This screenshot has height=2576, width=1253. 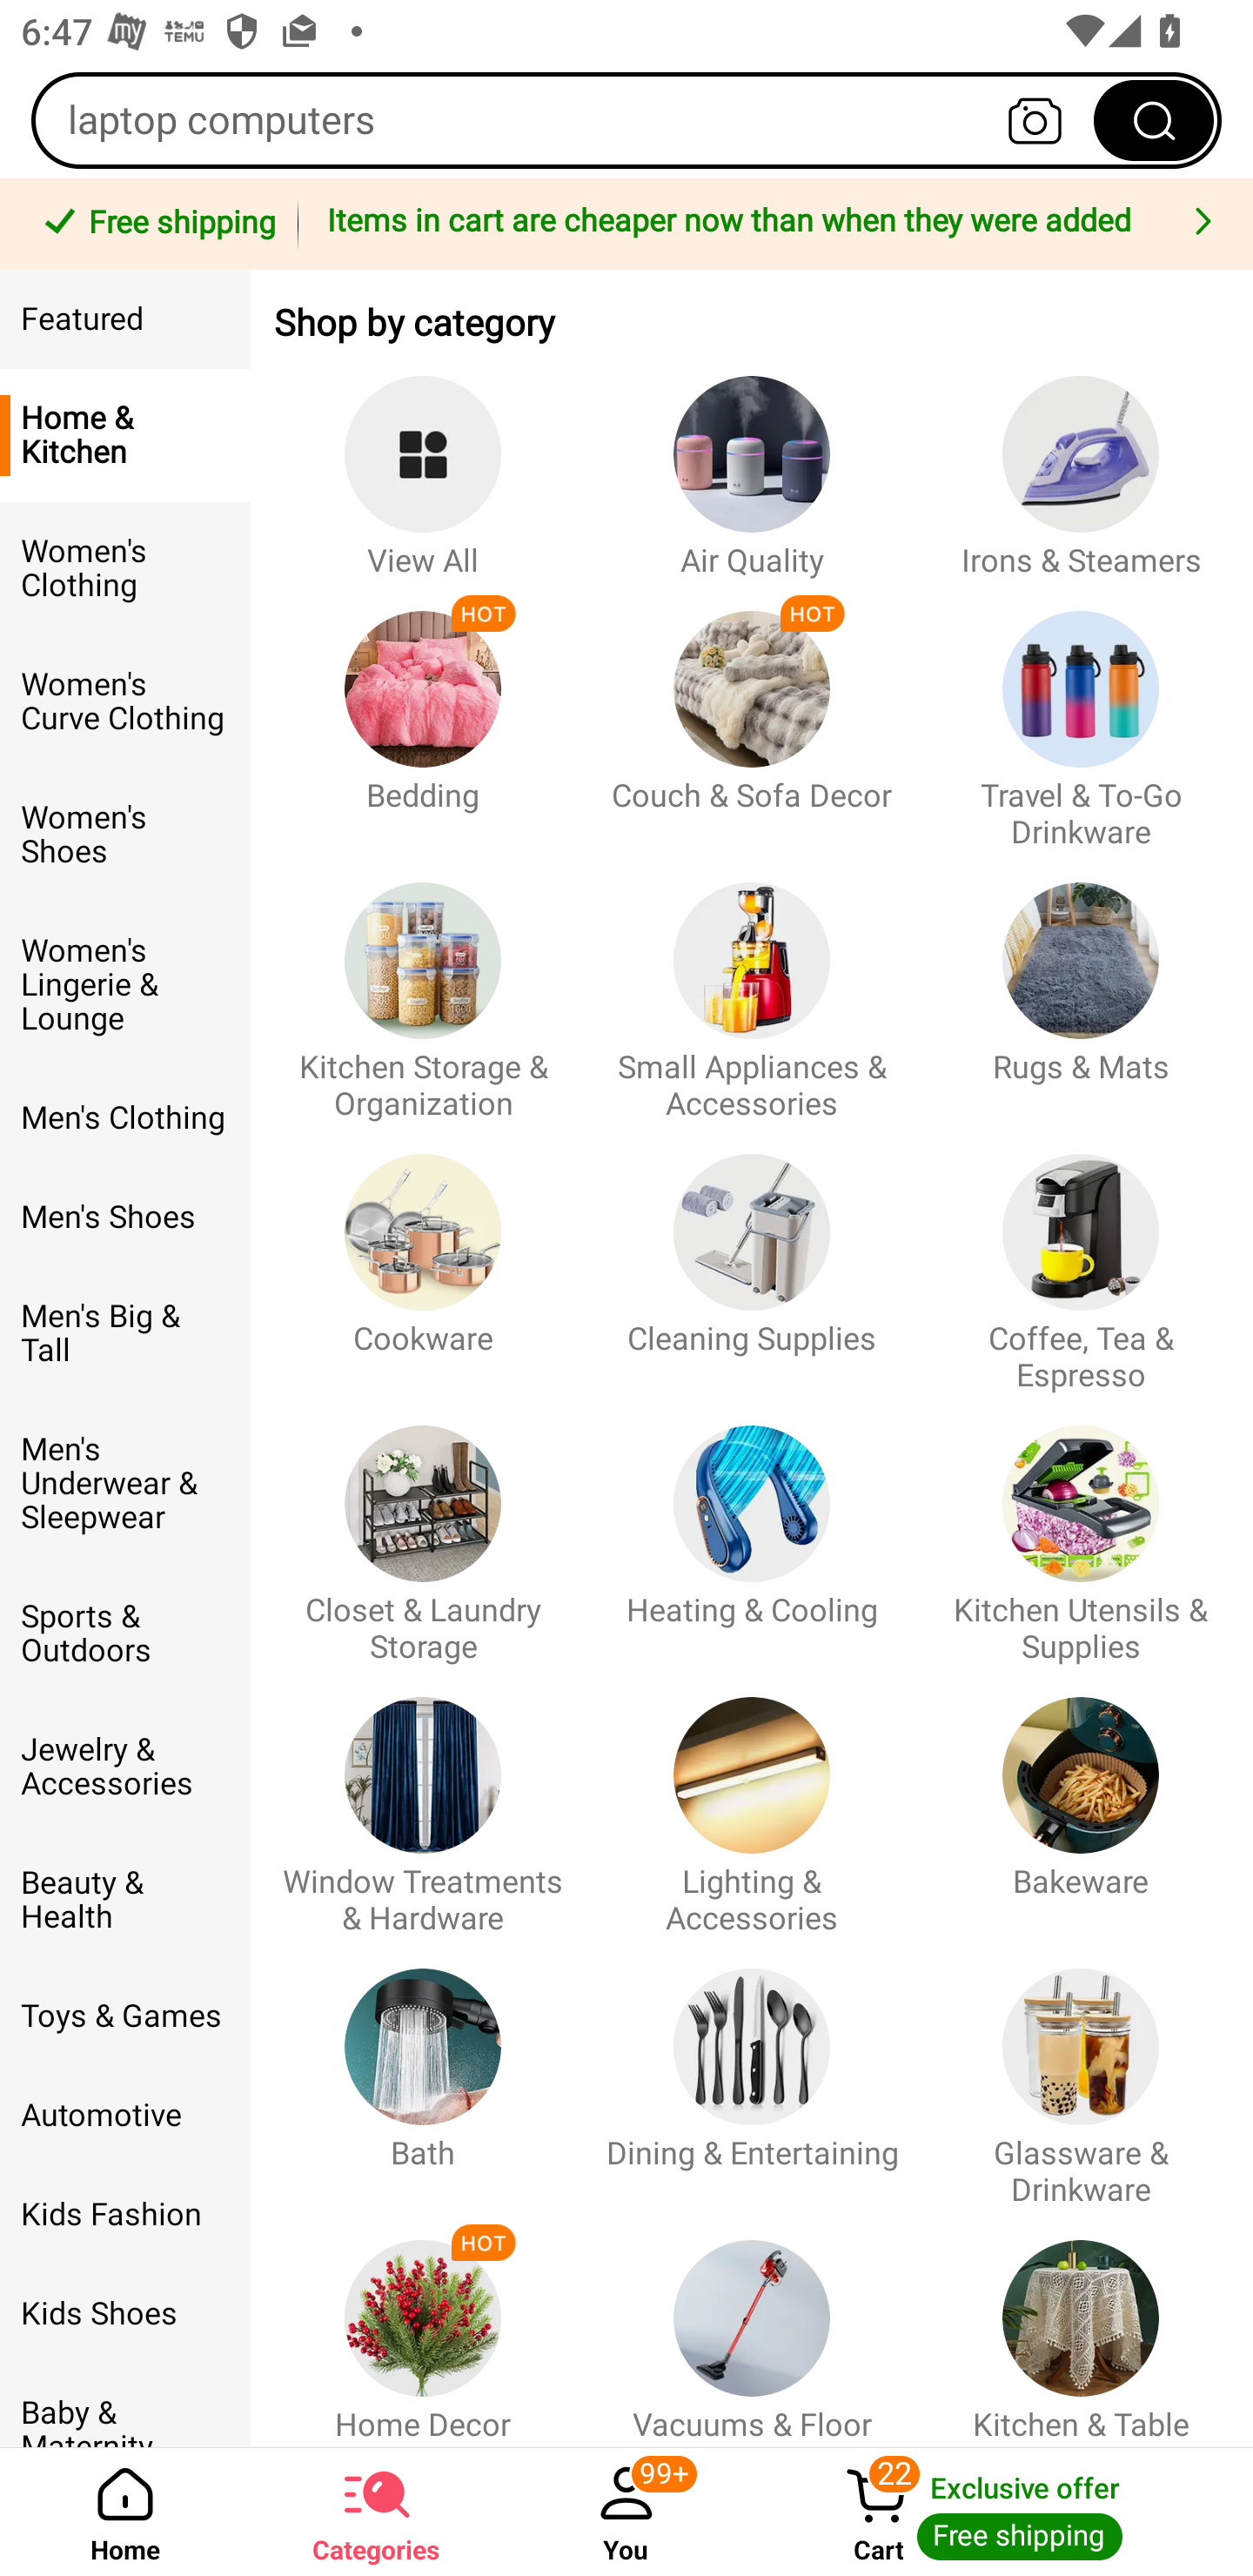 I want to click on Dining & Entertaining, so click(x=752, y=2071).